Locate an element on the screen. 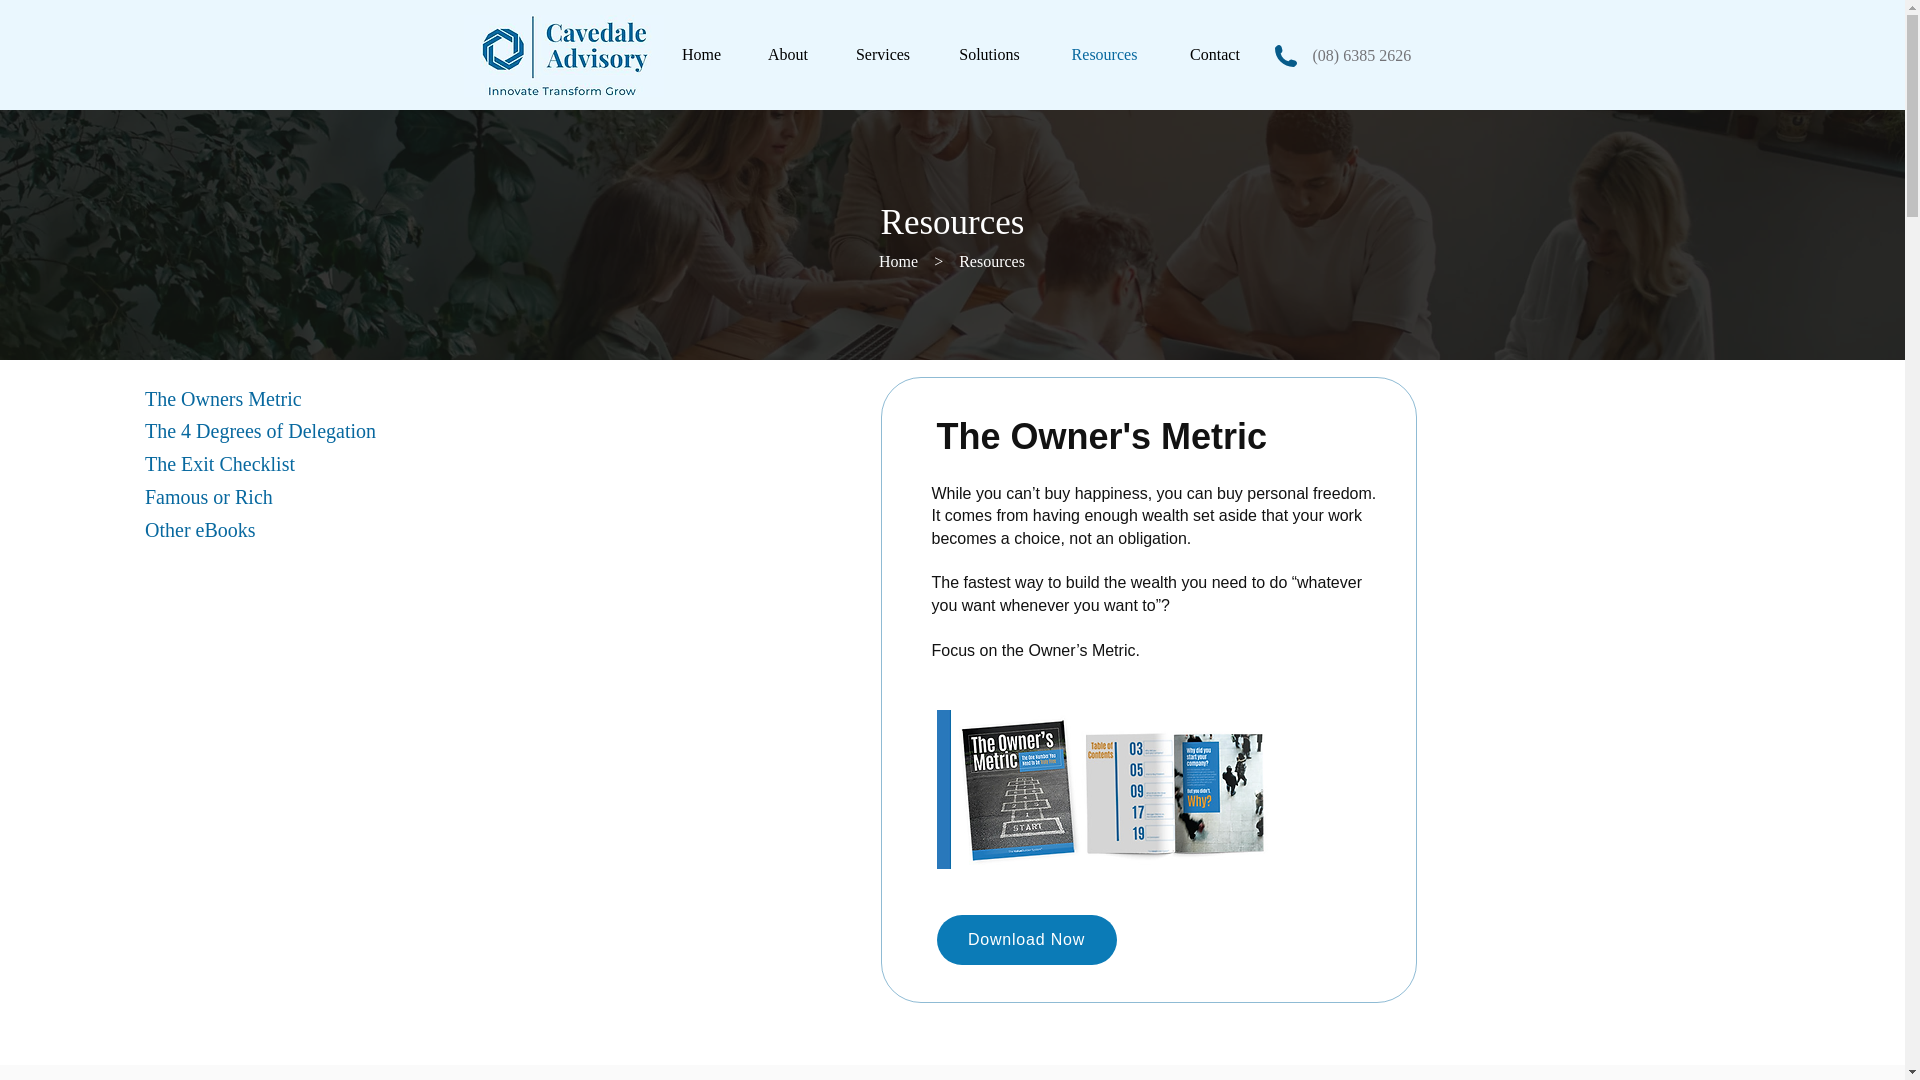  The 4 Degrees of Delegation is located at coordinates (203, 430).